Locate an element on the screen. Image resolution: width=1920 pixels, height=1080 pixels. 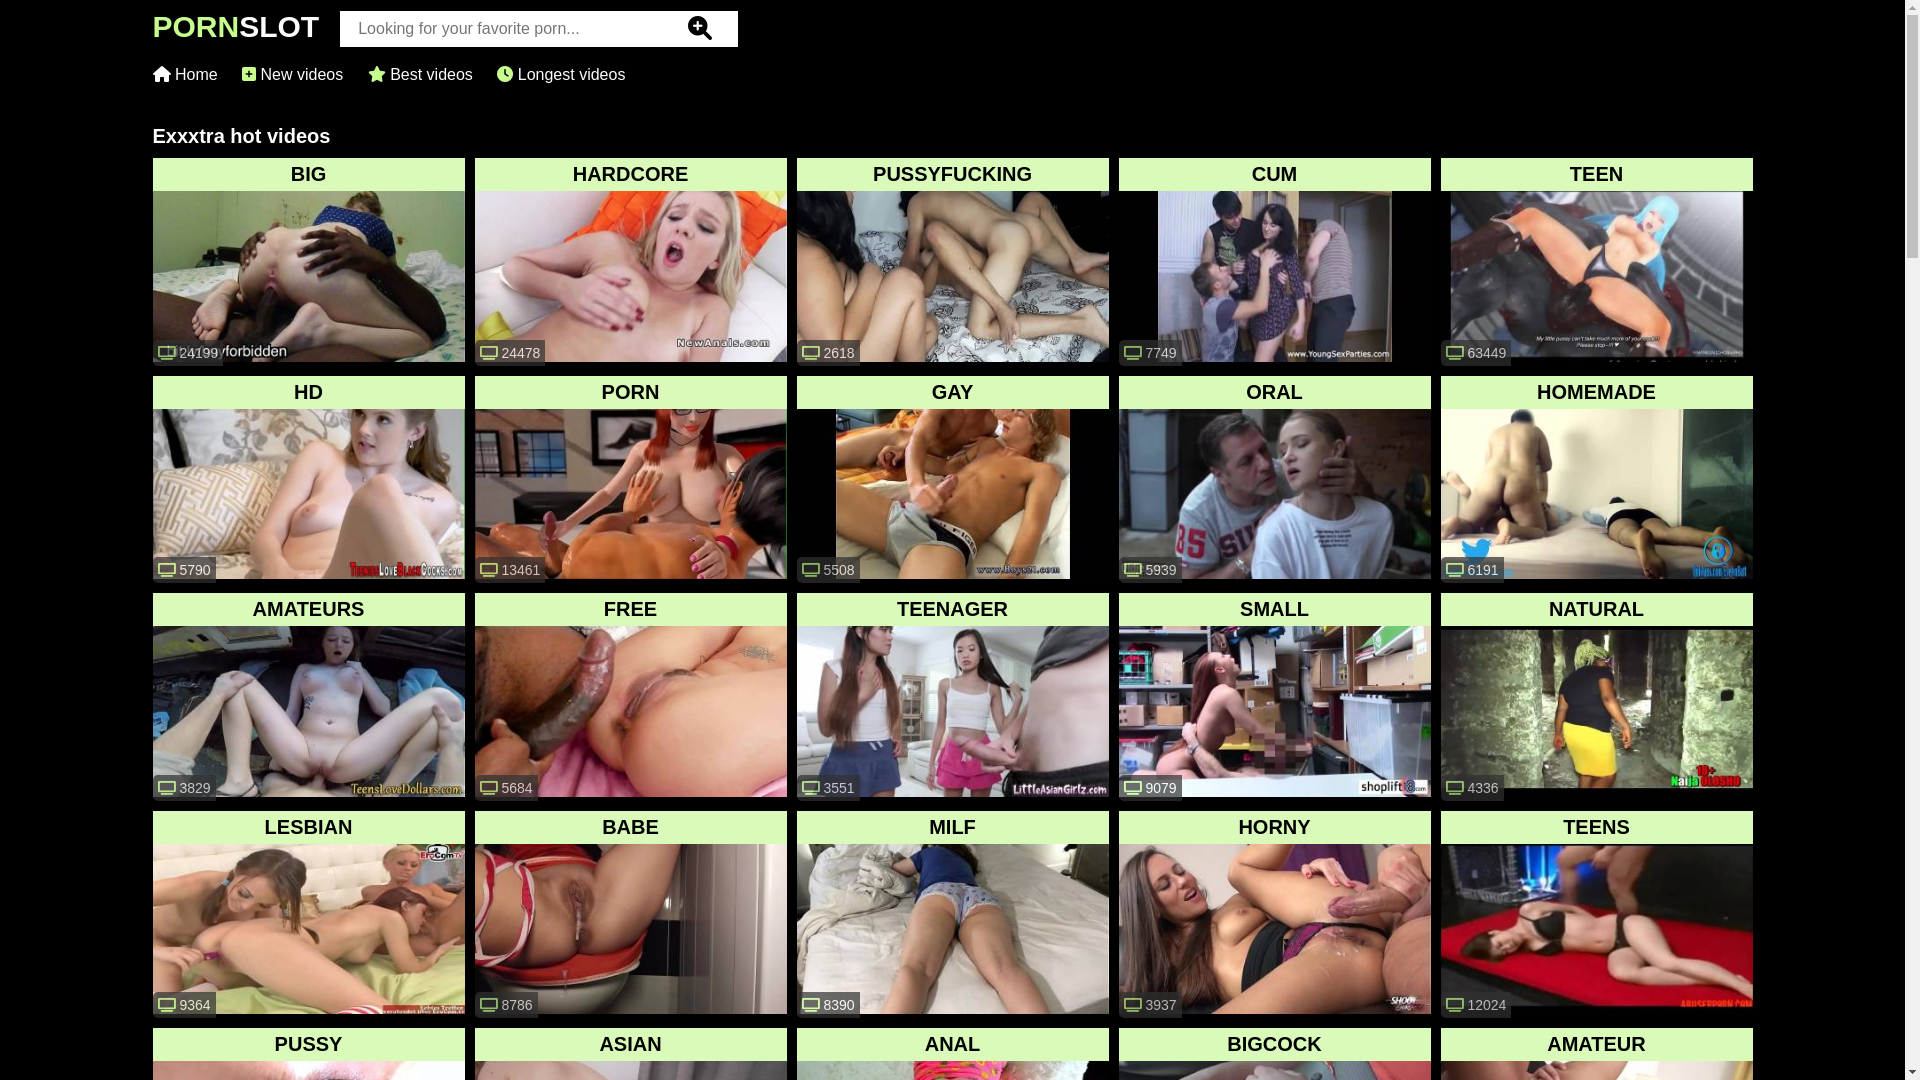
7749
CUM is located at coordinates (1274, 262).